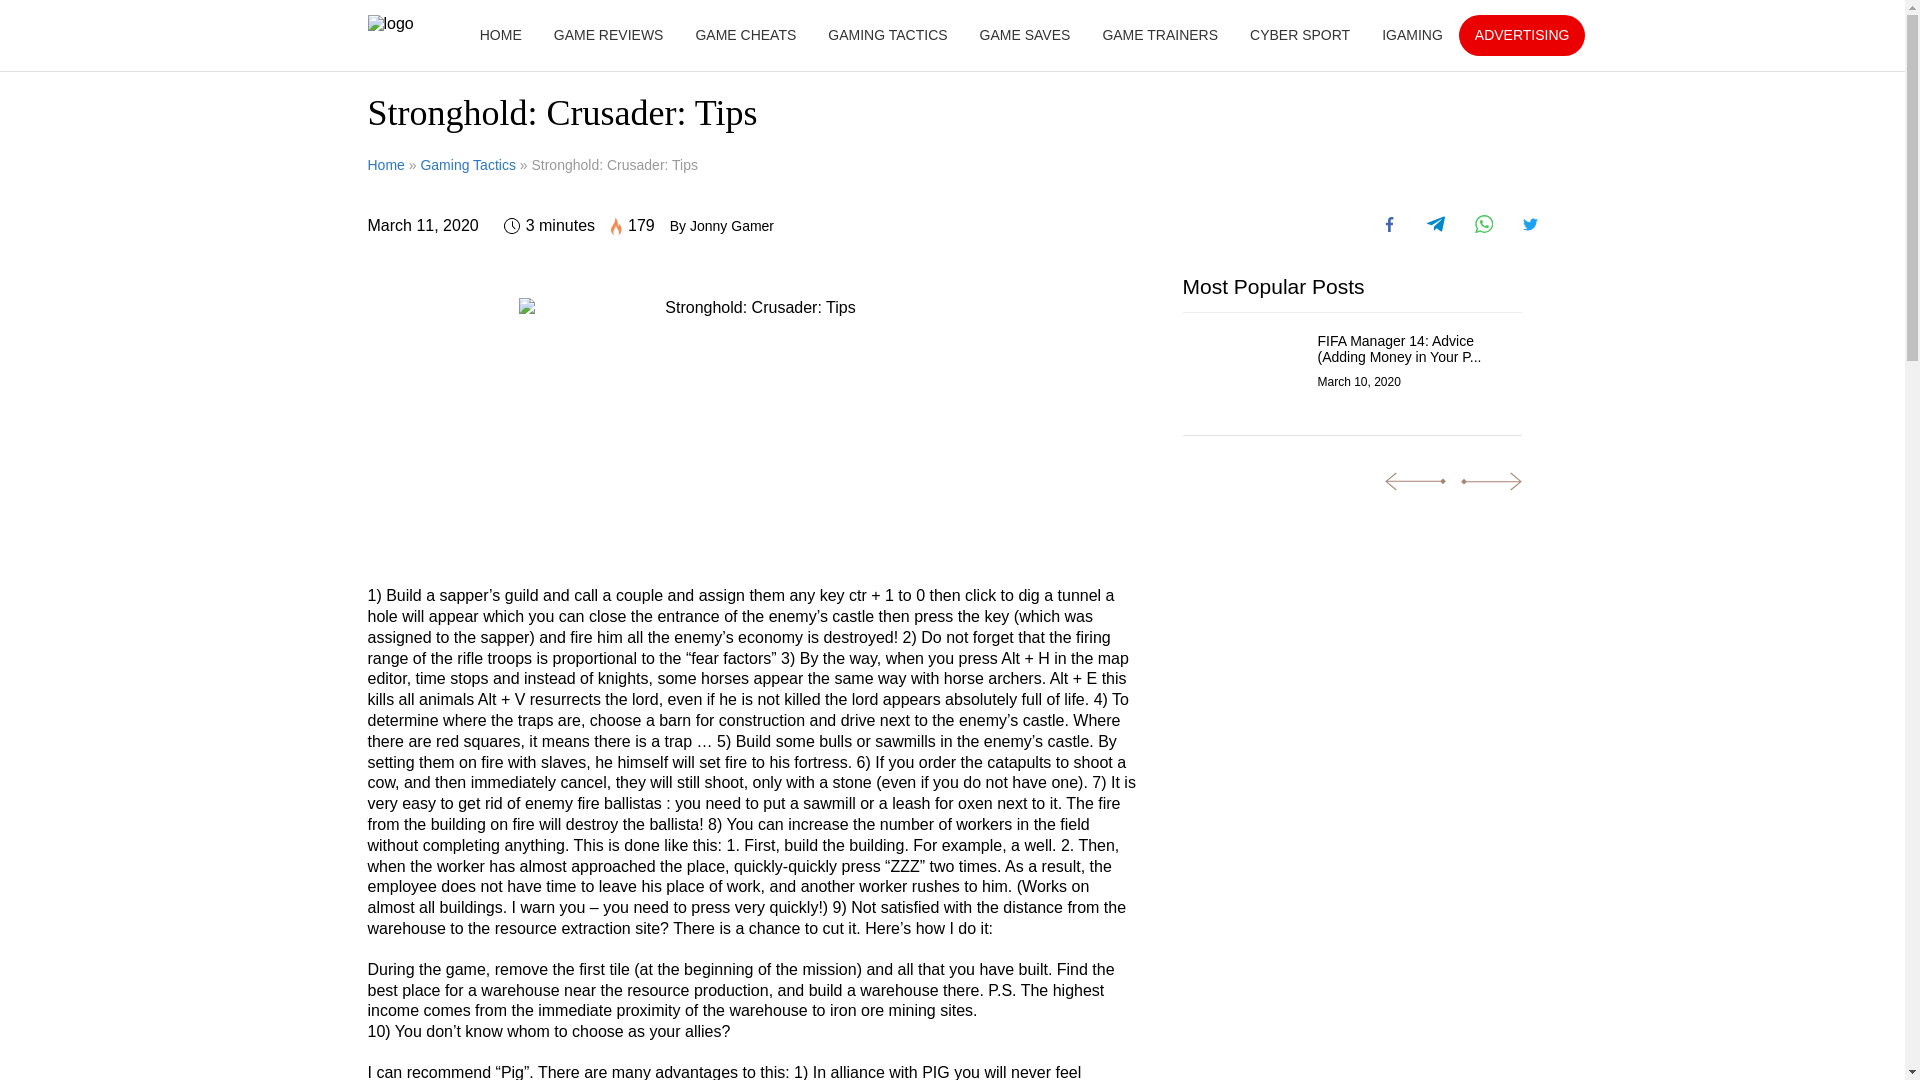 This screenshot has width=1920, height=1080. Describe the element at coordinates (391, 24) in the screenshot. I see `logo` at that location.